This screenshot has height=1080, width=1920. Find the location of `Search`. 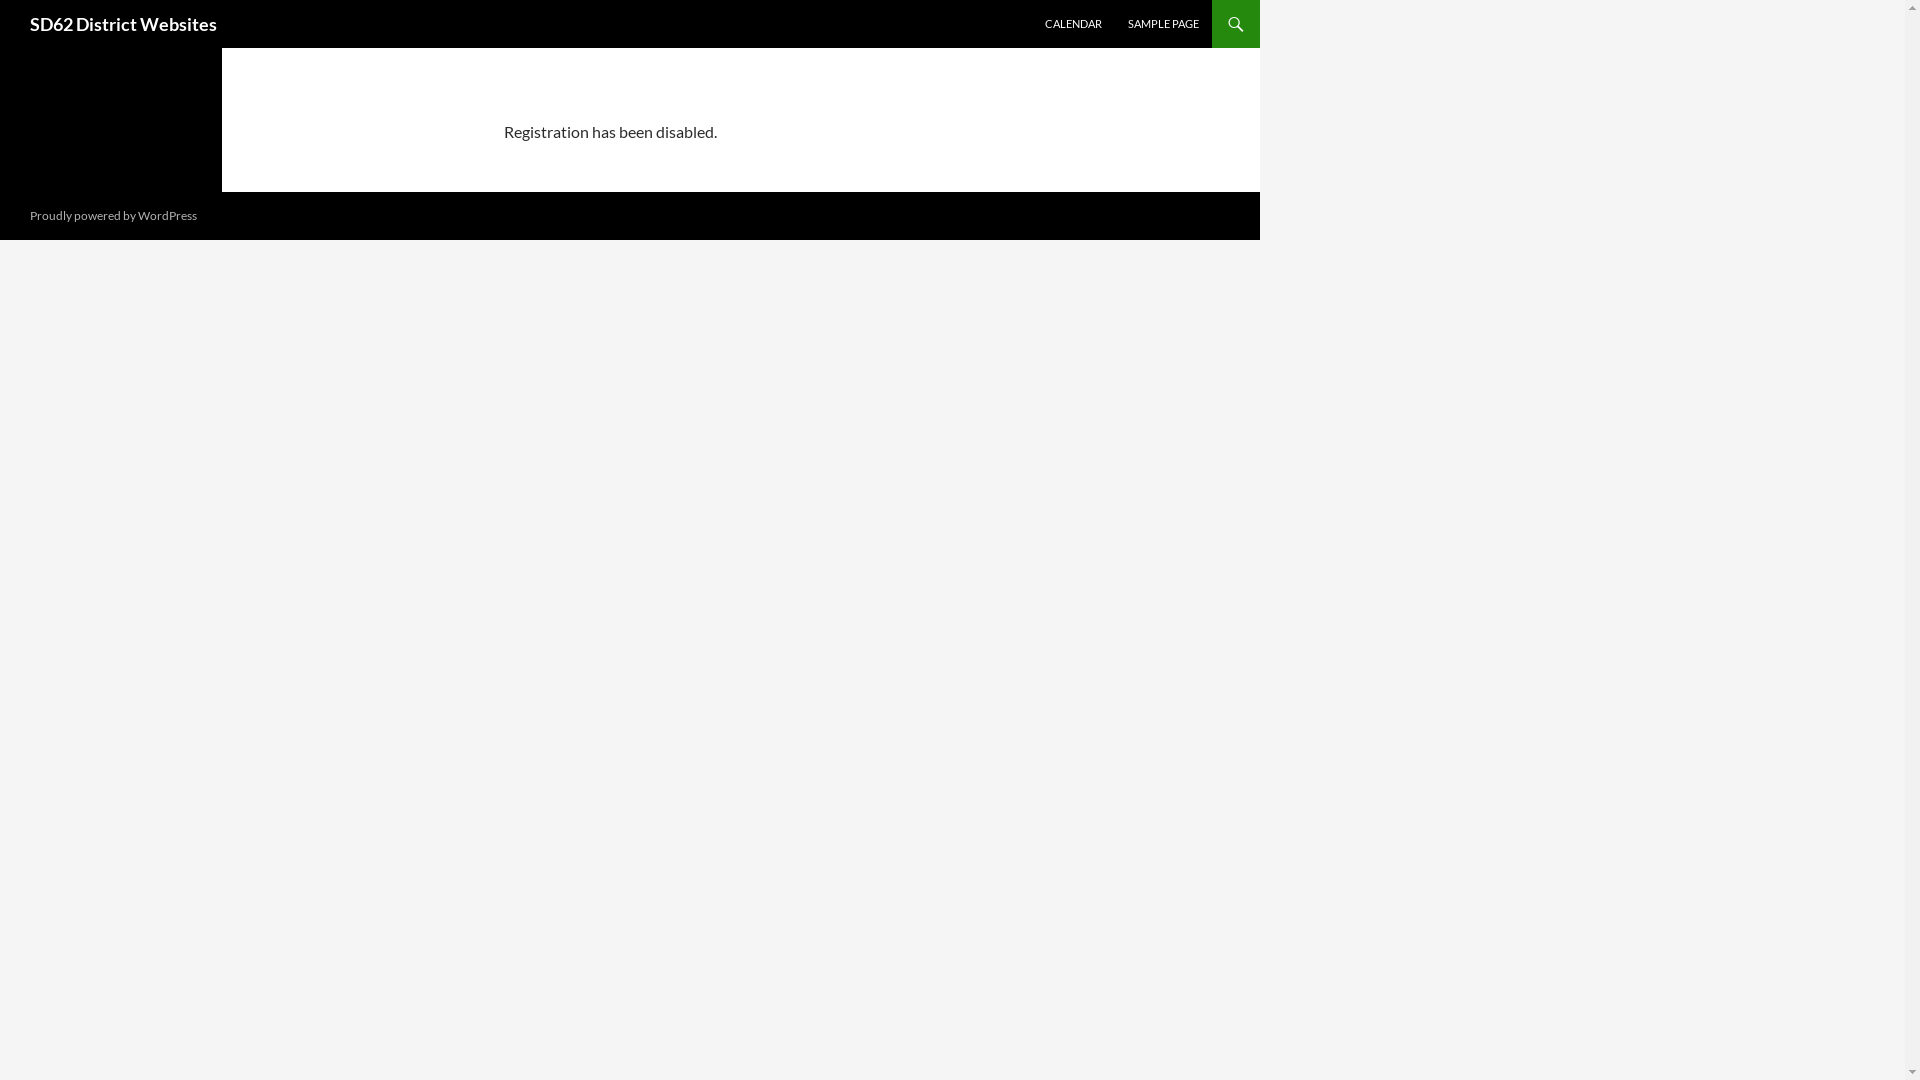

Search is located at coordinates (6, 0).